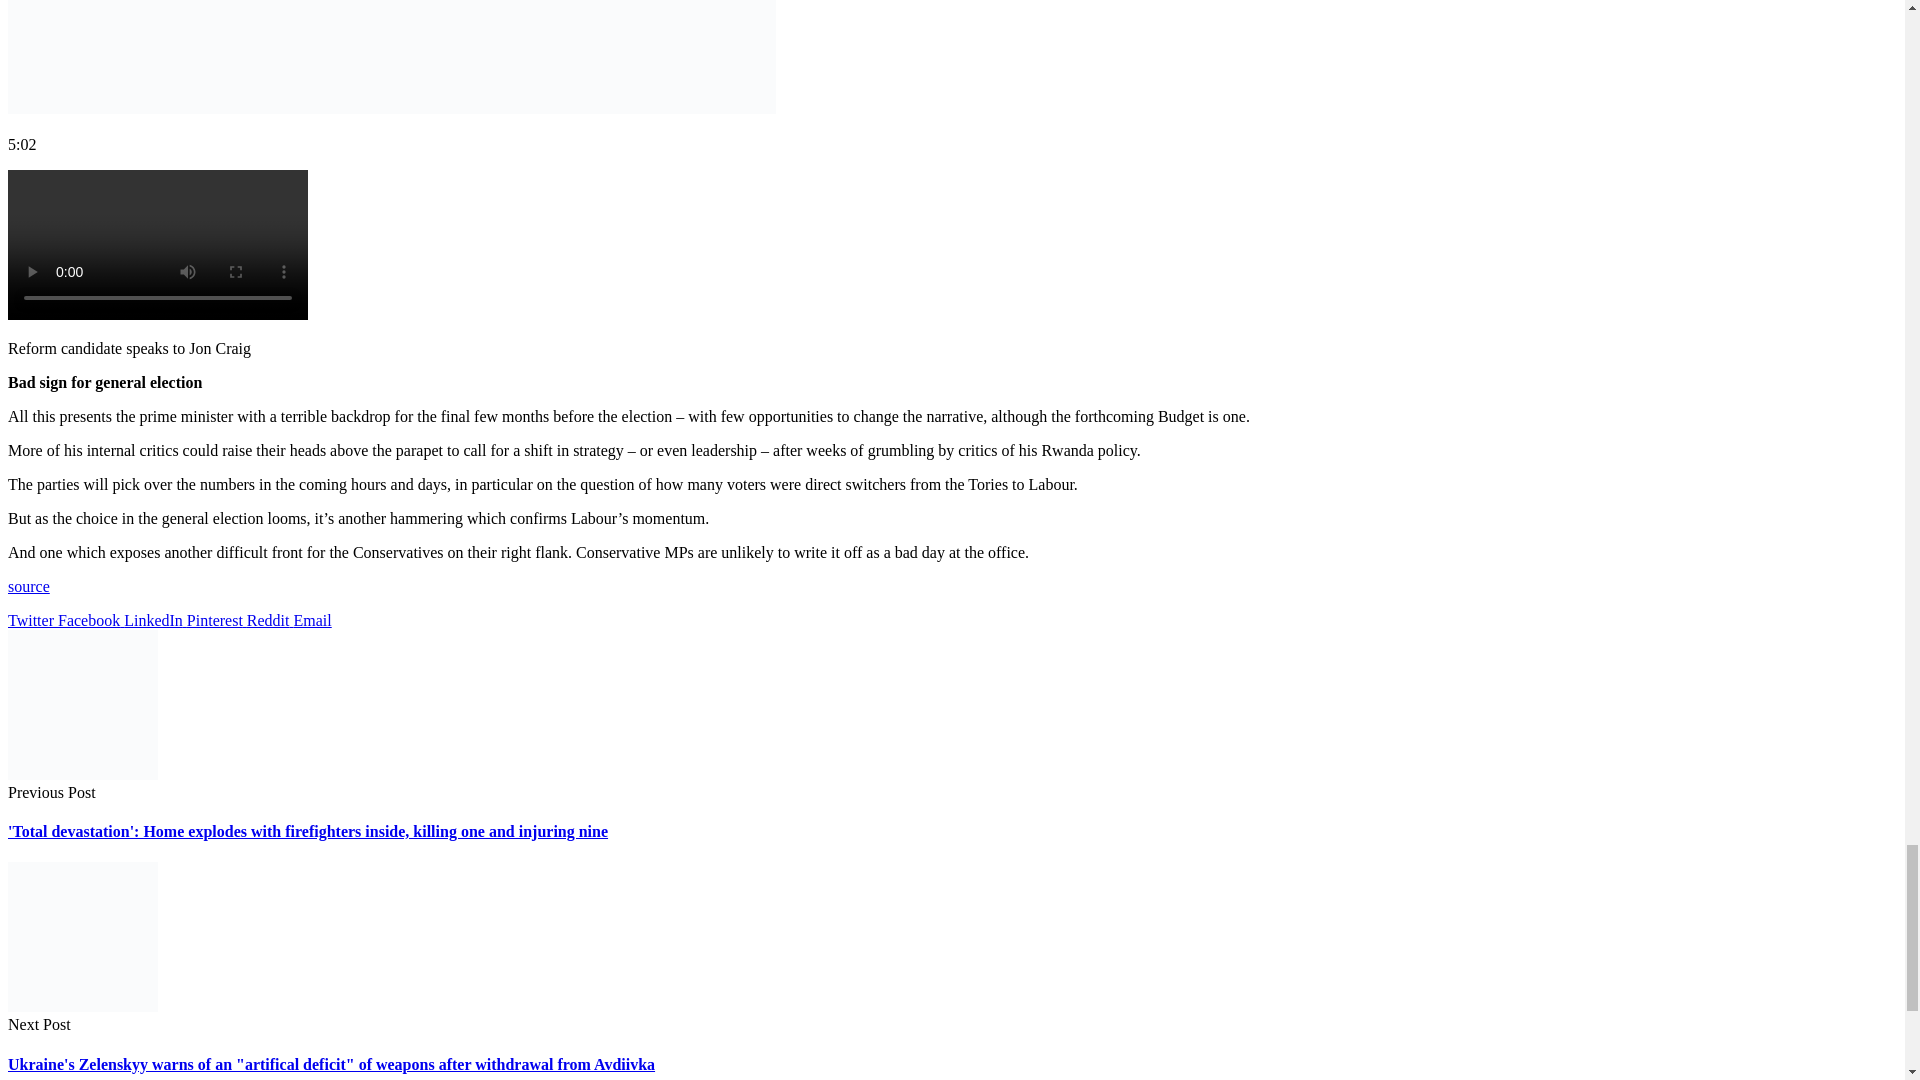  I want to click on Reddit, so click(270, 620).